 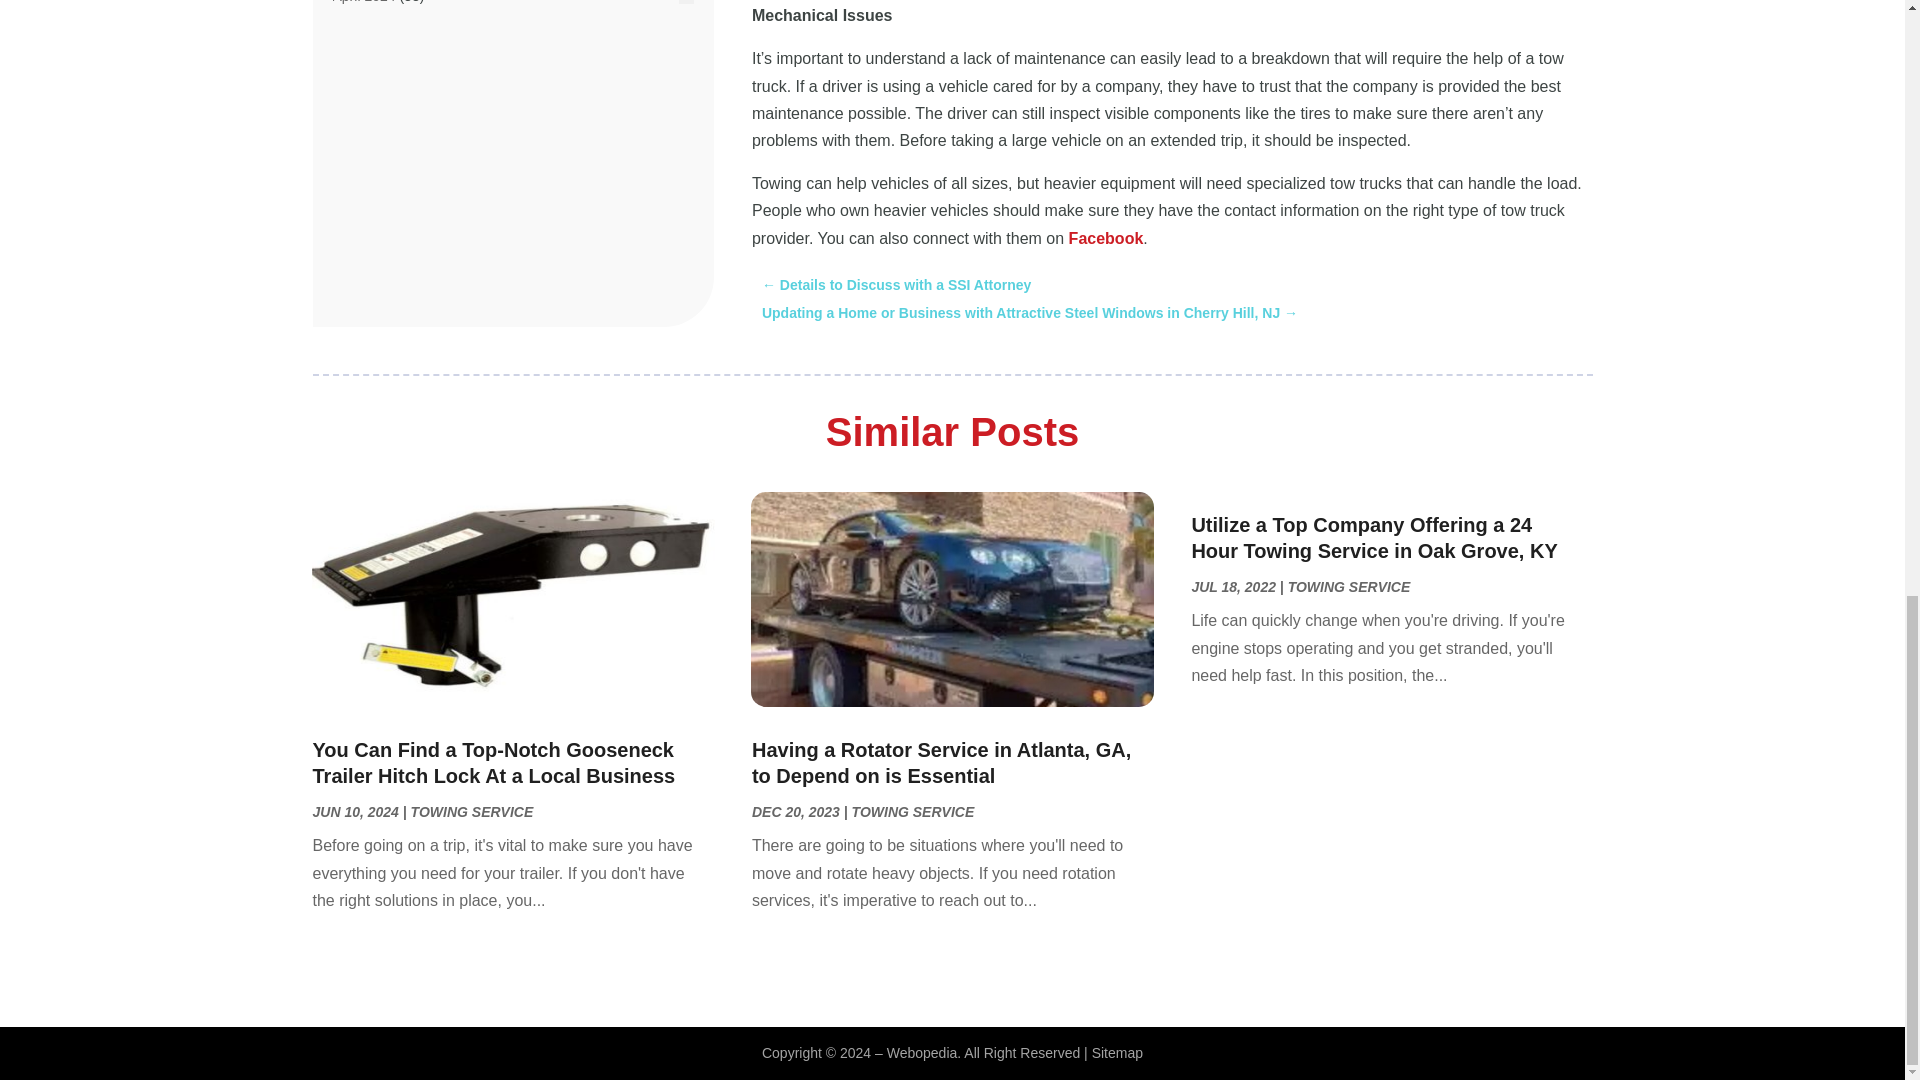 I want to click on Aluminum, so click(x=362, y=217).